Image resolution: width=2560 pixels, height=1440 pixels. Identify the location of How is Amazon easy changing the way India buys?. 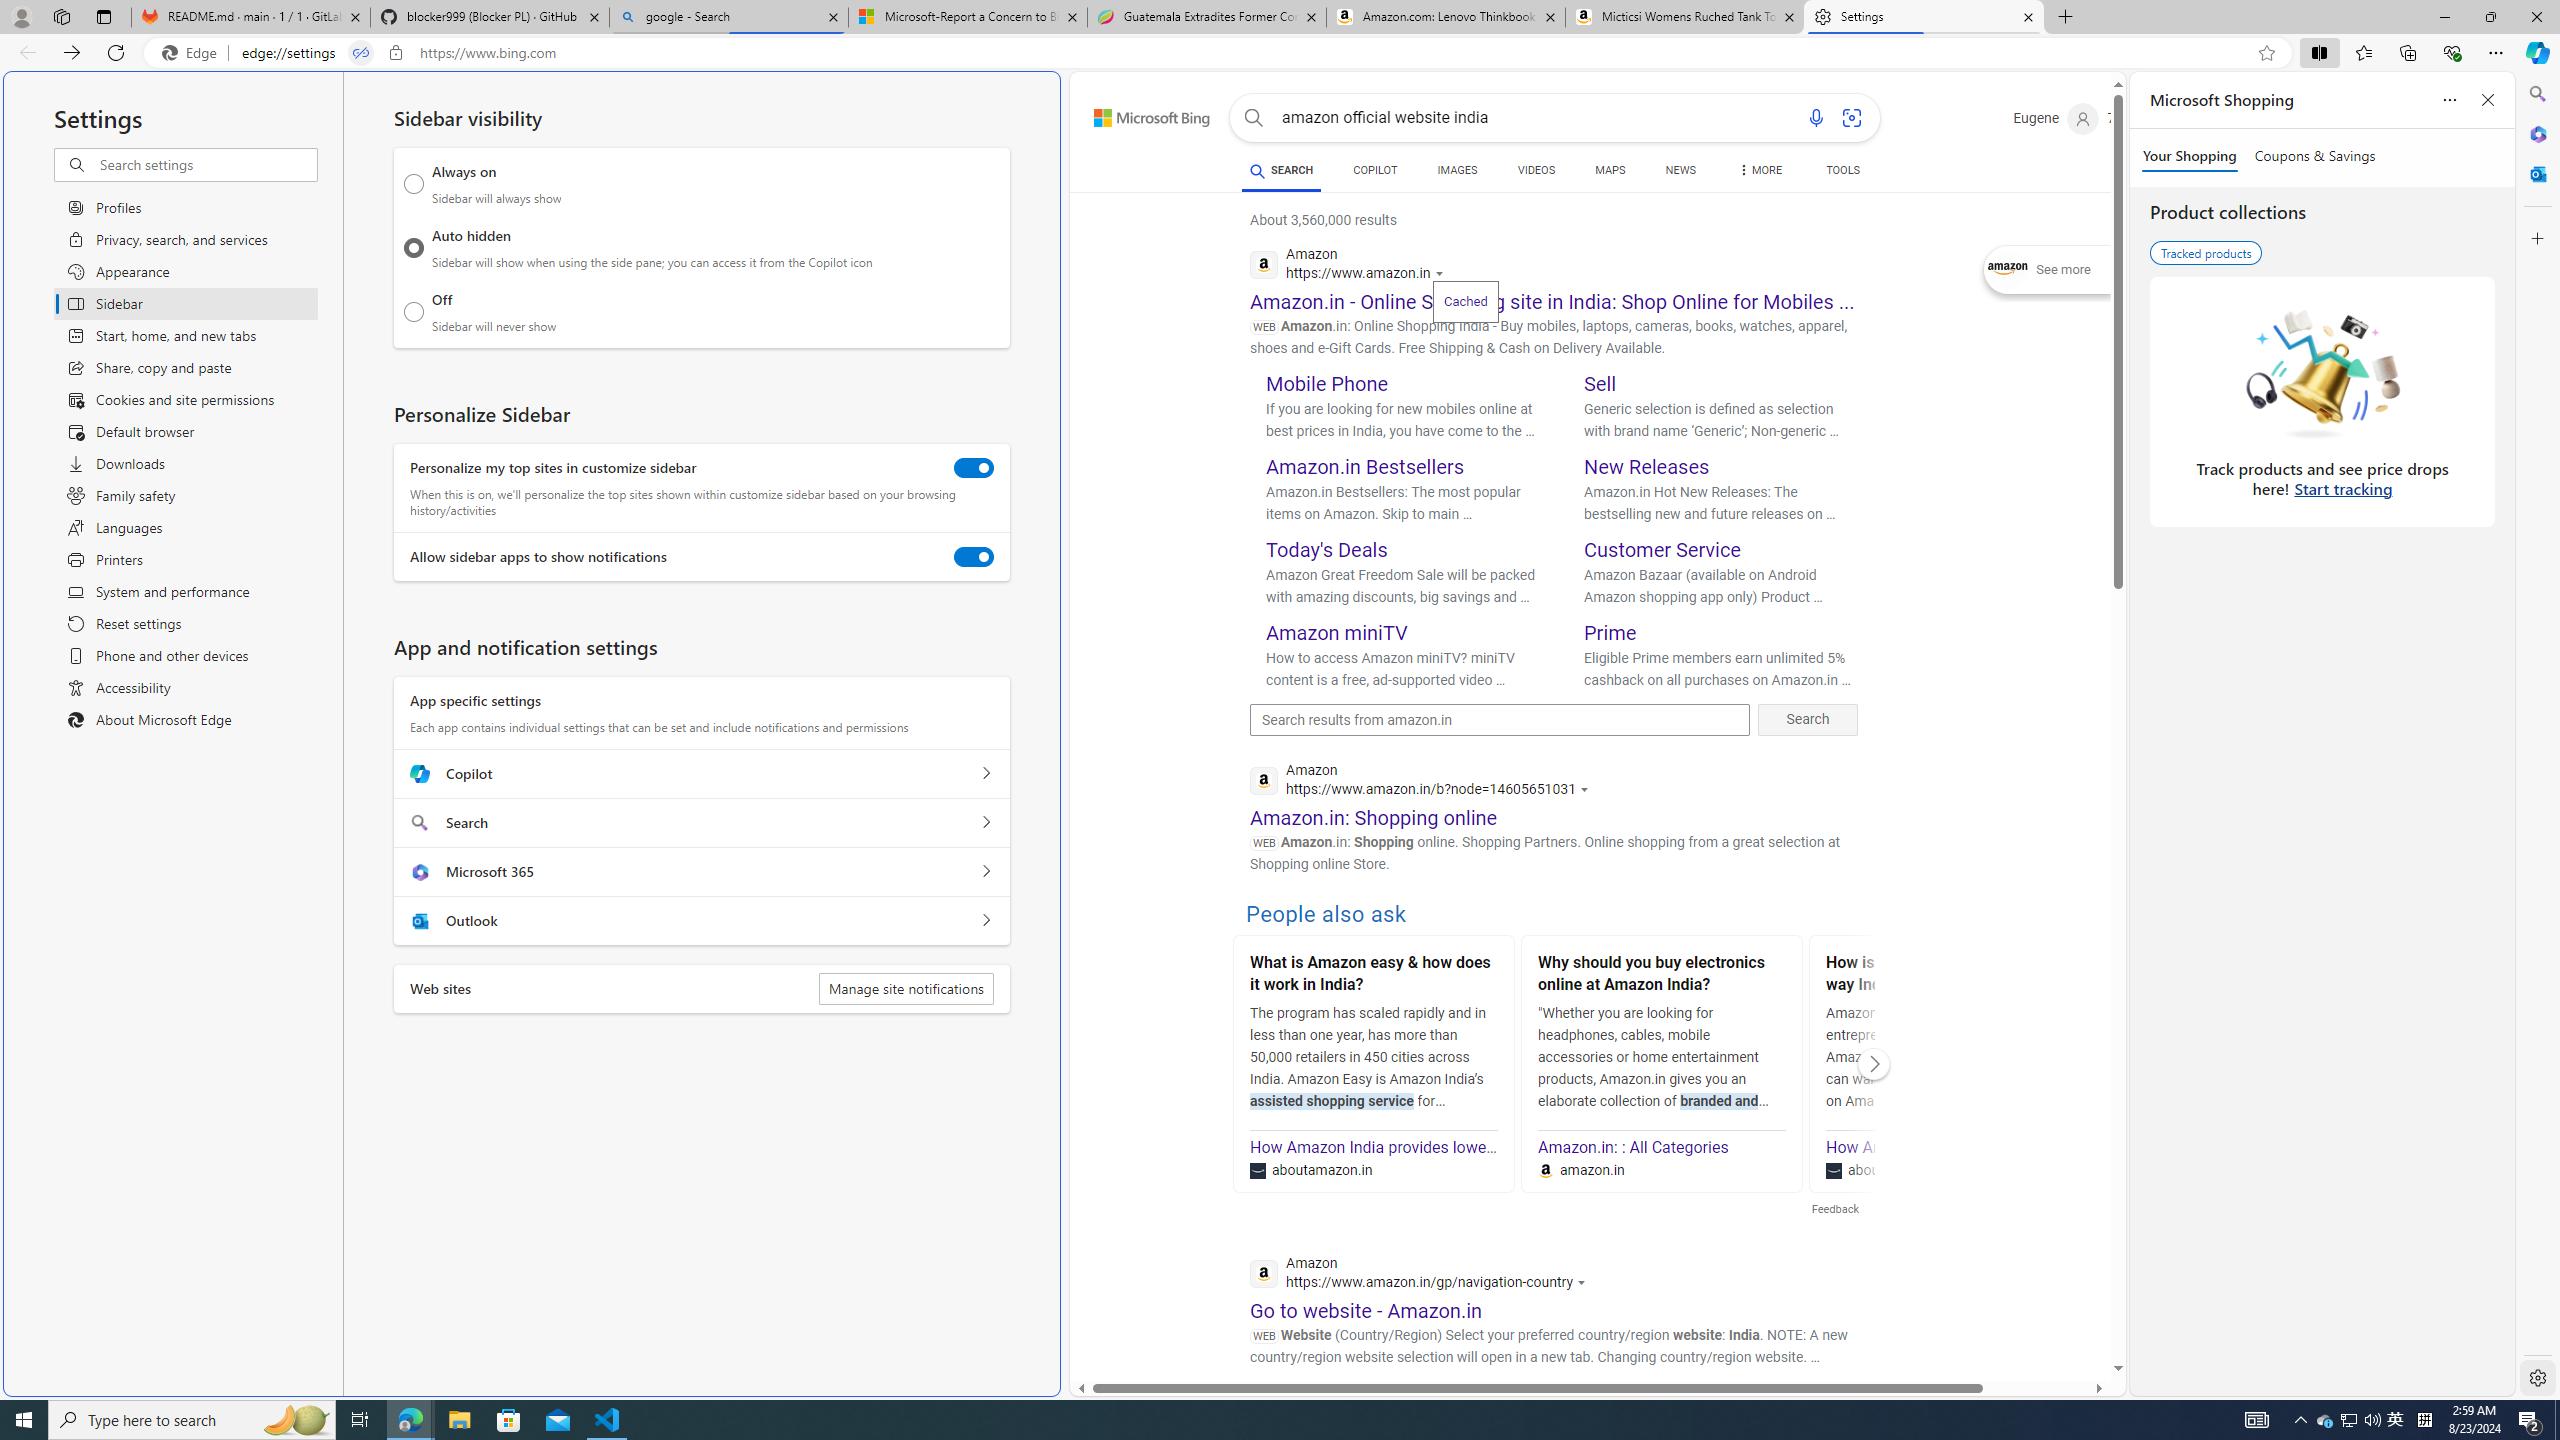
(1949, 976).